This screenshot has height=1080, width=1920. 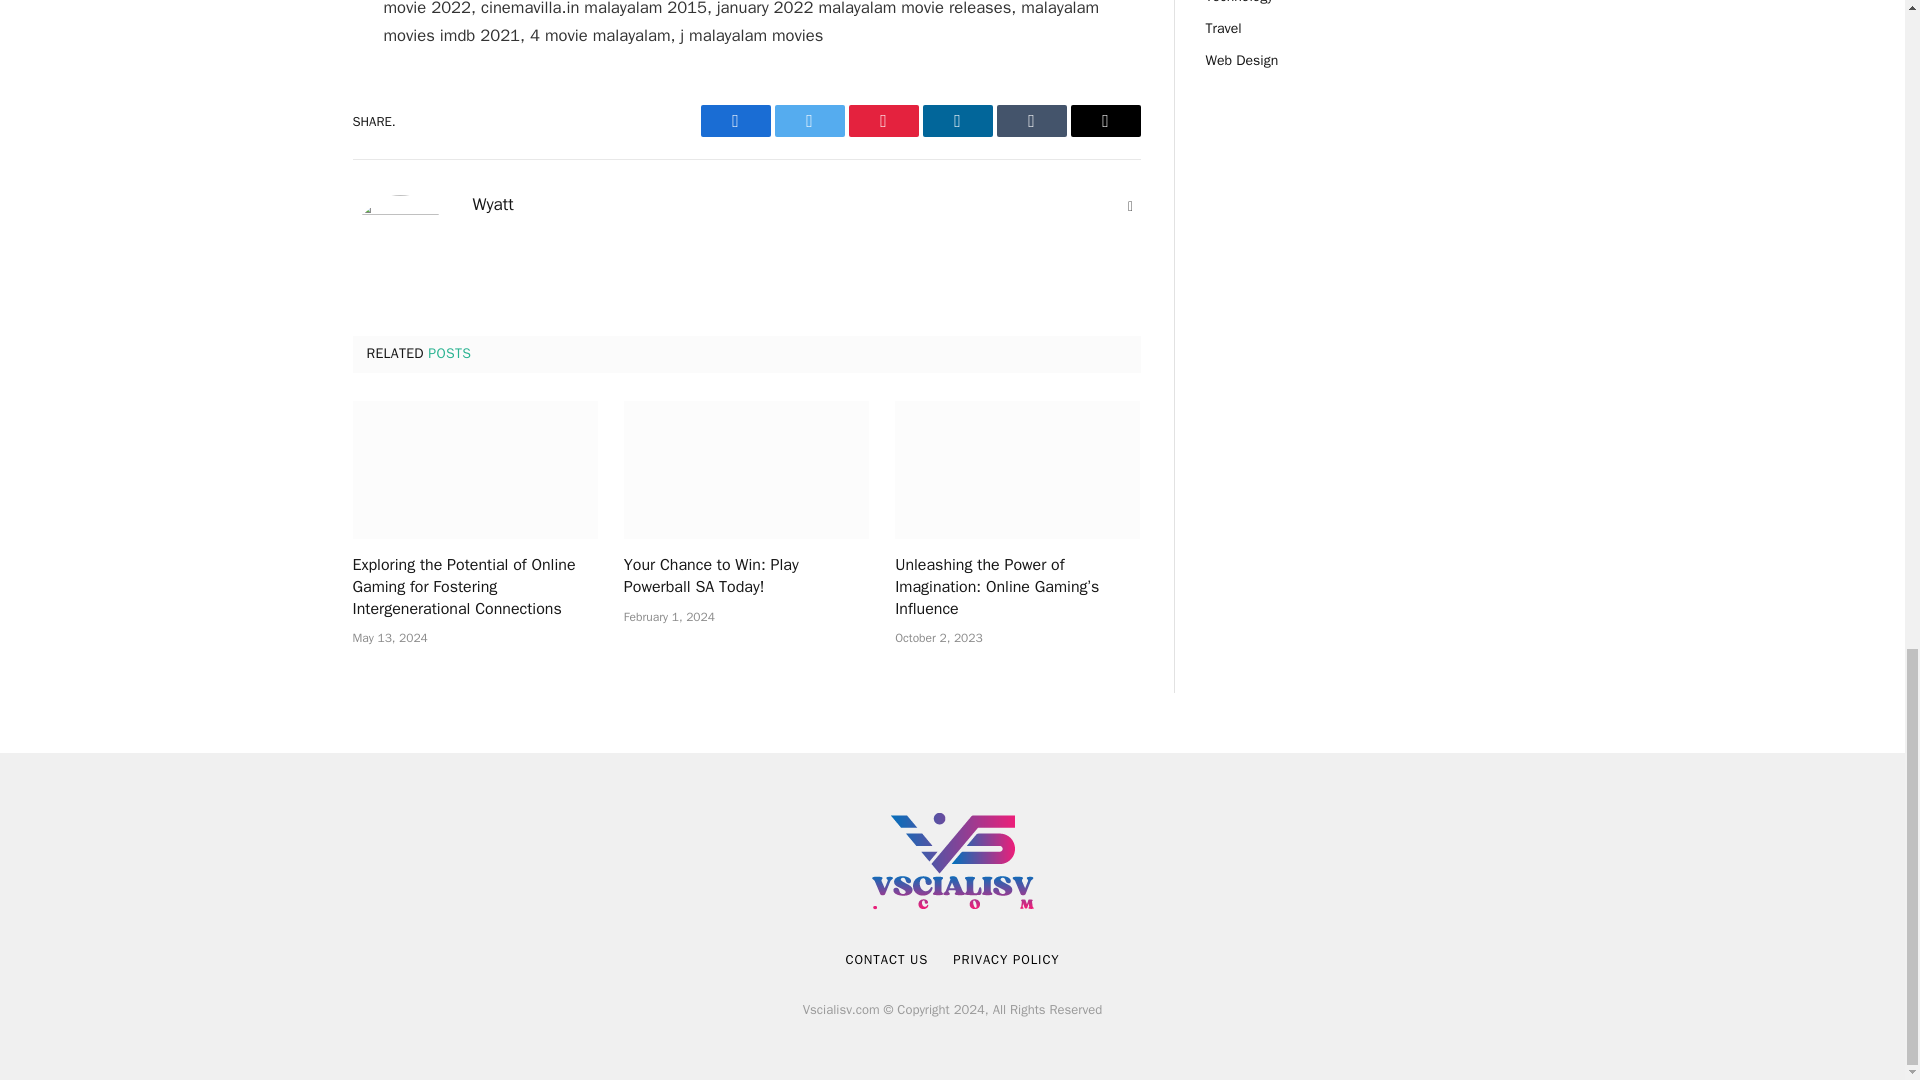 What do you see at coordinates (734, 120) in the screenshot?
I see `Facebook` at bounding box center [734, 120].